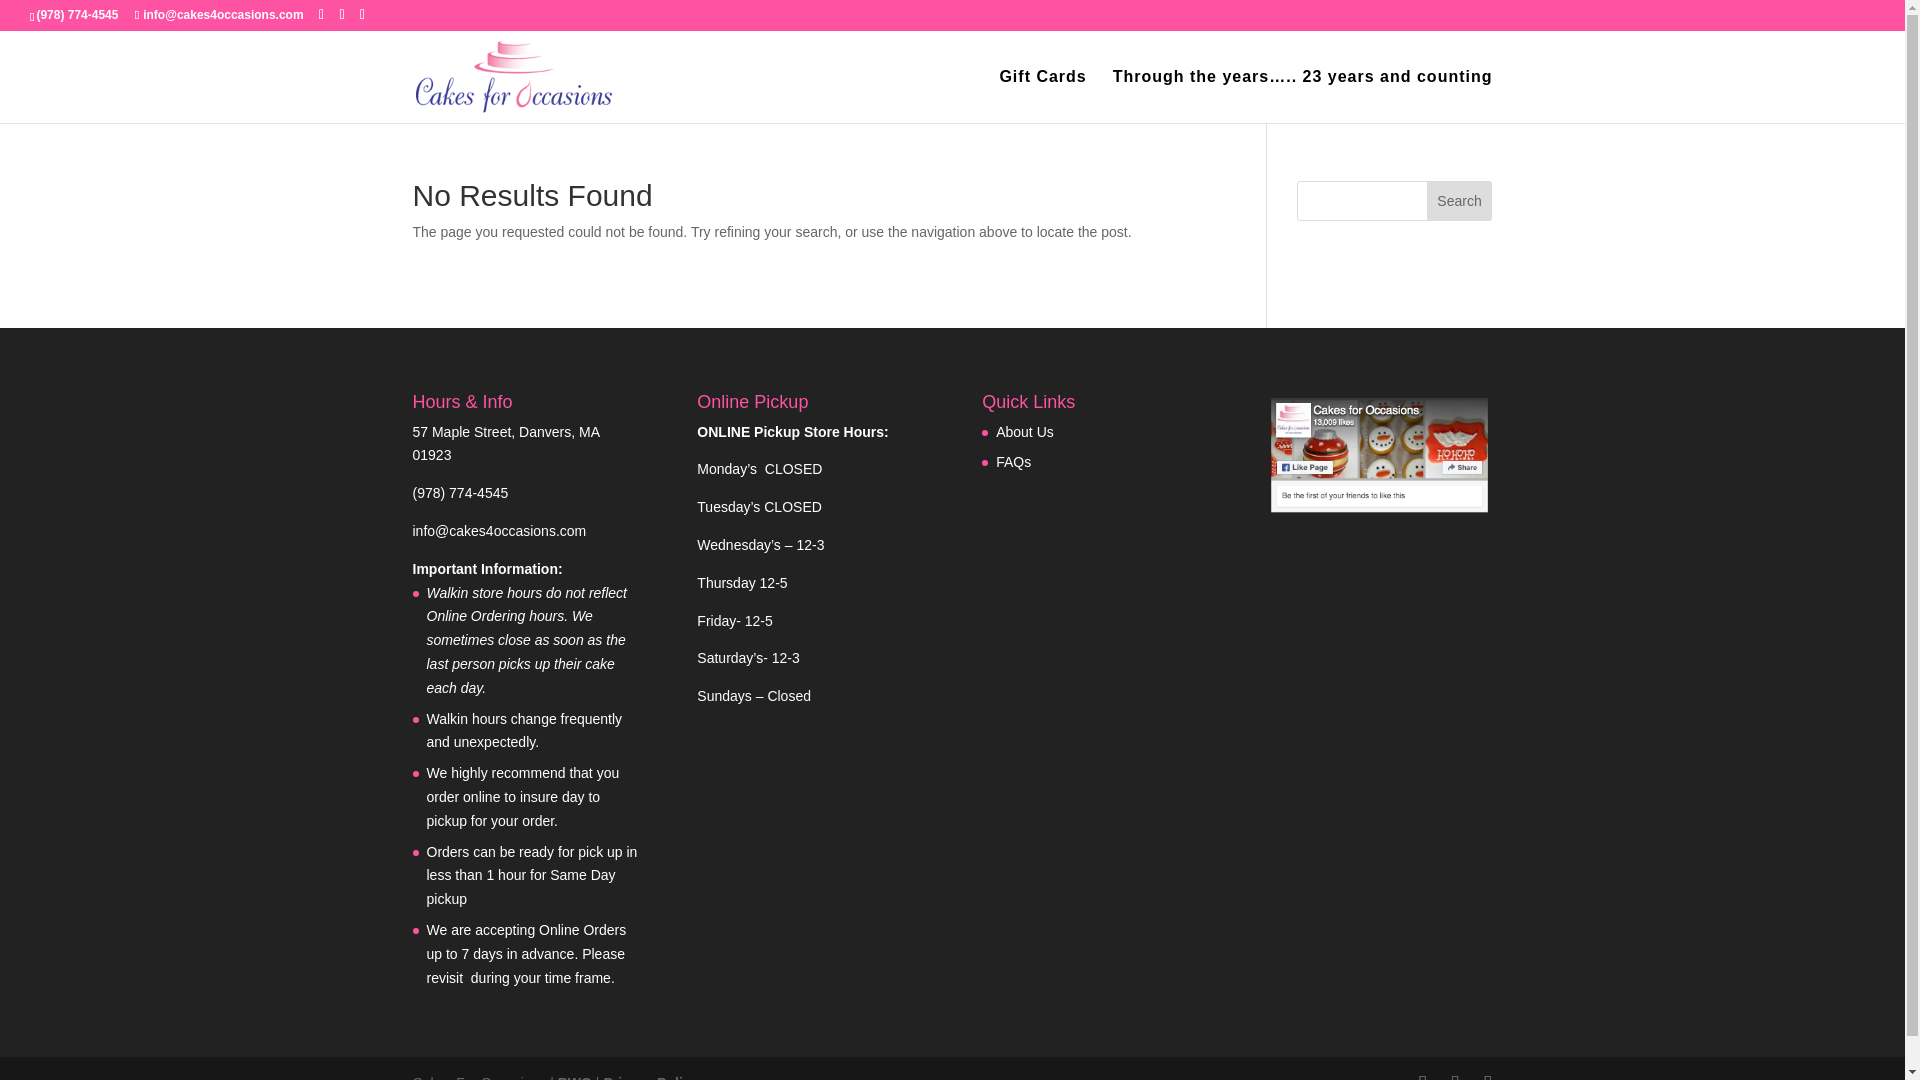  What do you see at coordinates (1014, 461) in the screenshot?
I see `FAQs` at bounding box center [1014, 461].